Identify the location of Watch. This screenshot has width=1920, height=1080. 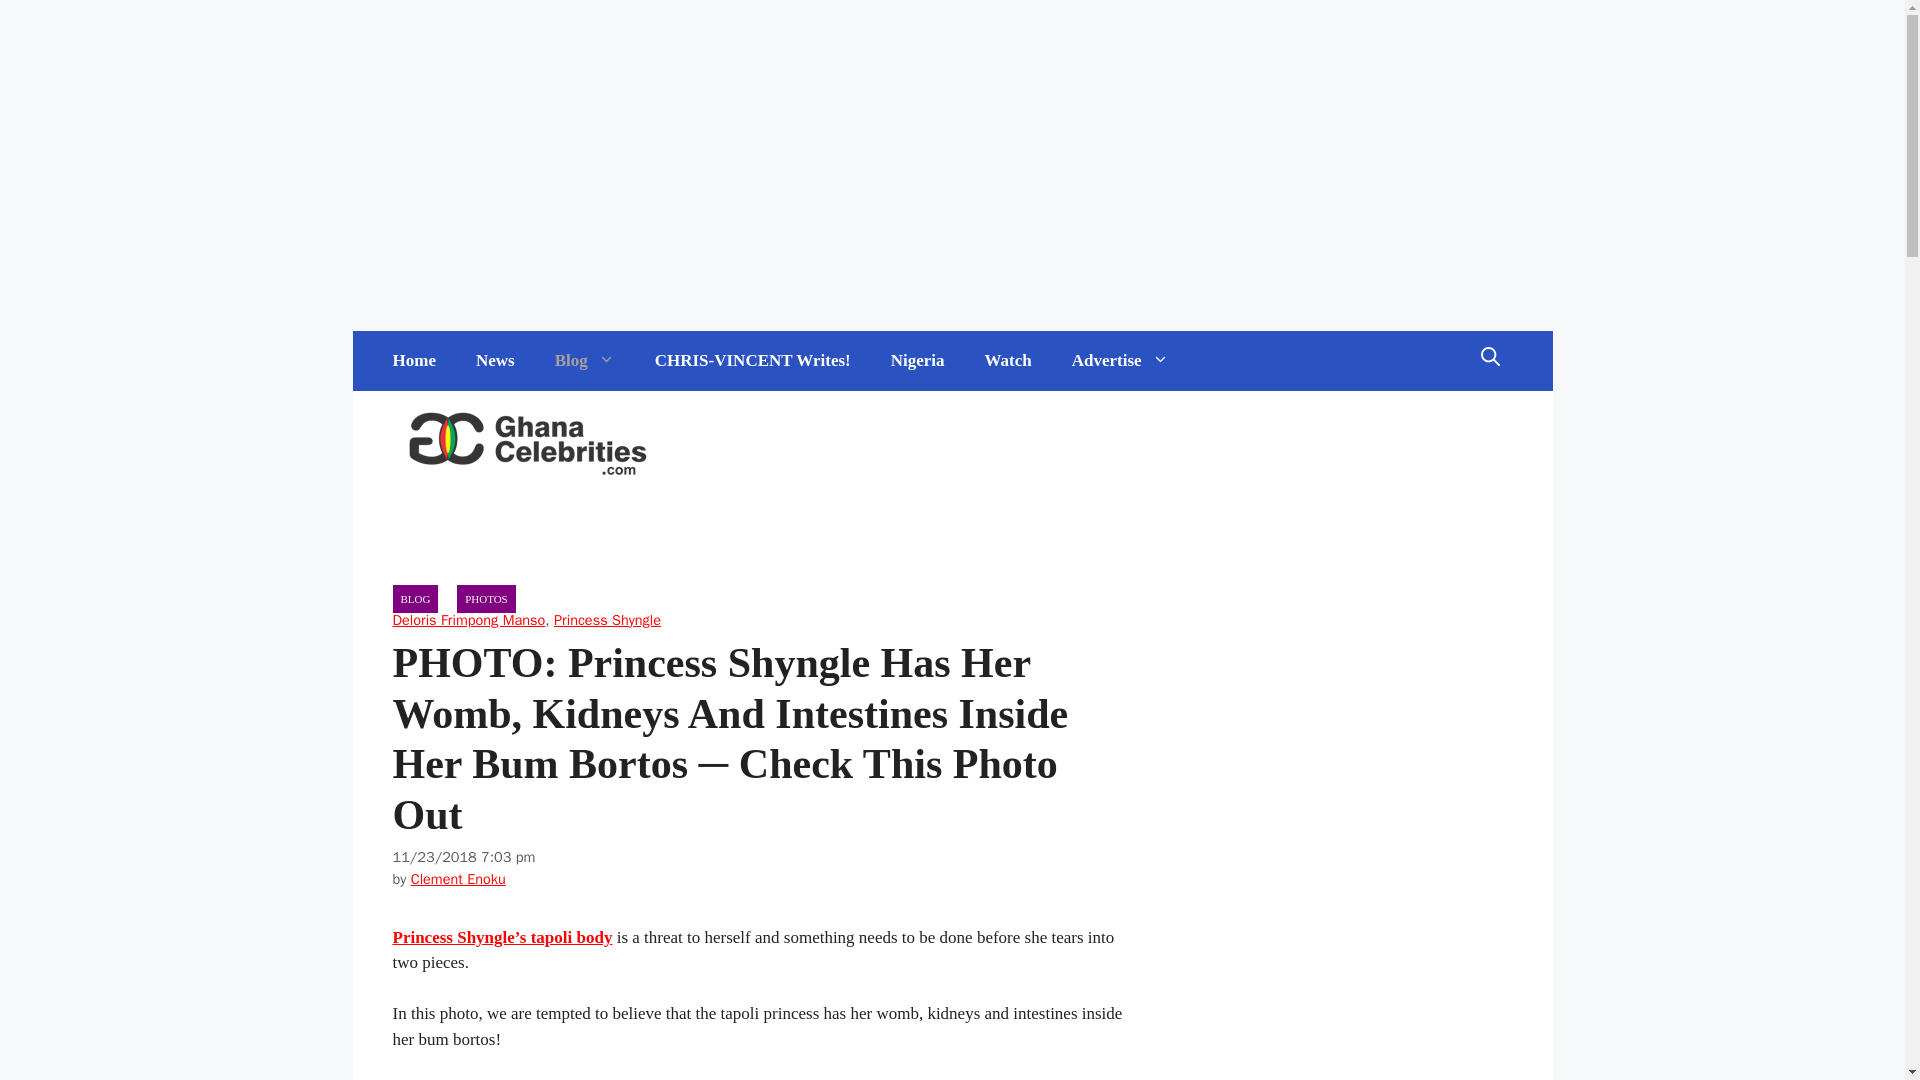
(1008, 360).